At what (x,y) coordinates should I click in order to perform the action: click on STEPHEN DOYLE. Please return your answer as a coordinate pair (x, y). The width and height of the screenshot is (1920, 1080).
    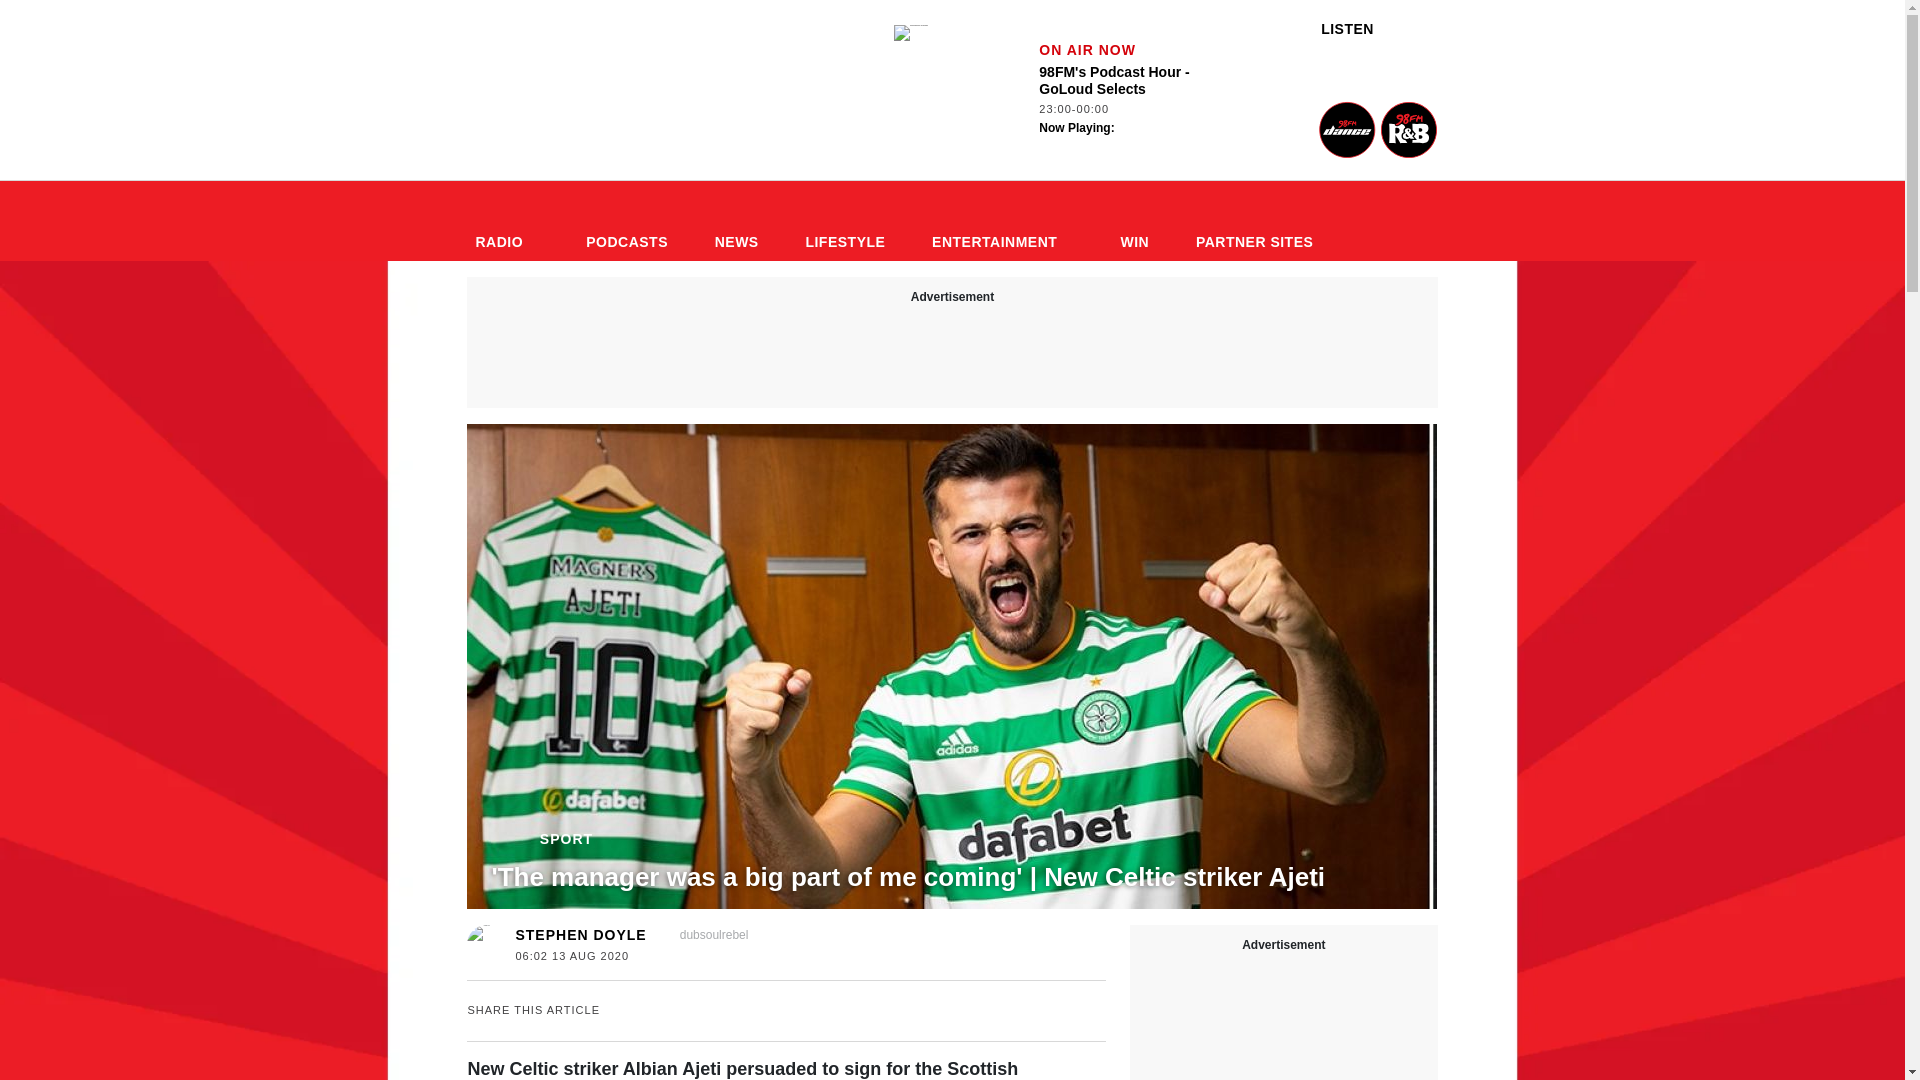
    Looking at the image, I should click on (580, 934).